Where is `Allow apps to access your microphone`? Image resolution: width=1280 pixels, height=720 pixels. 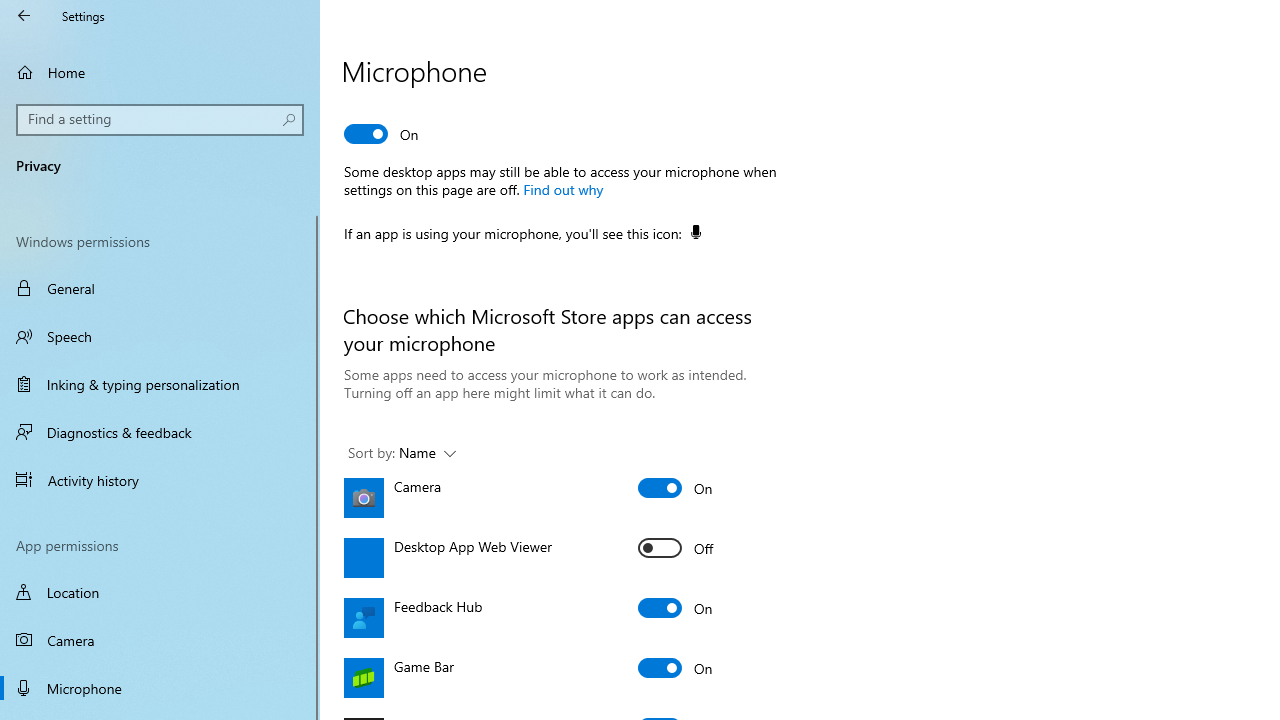 Allow apps to access your microphone is located at coordinates (382, 134).